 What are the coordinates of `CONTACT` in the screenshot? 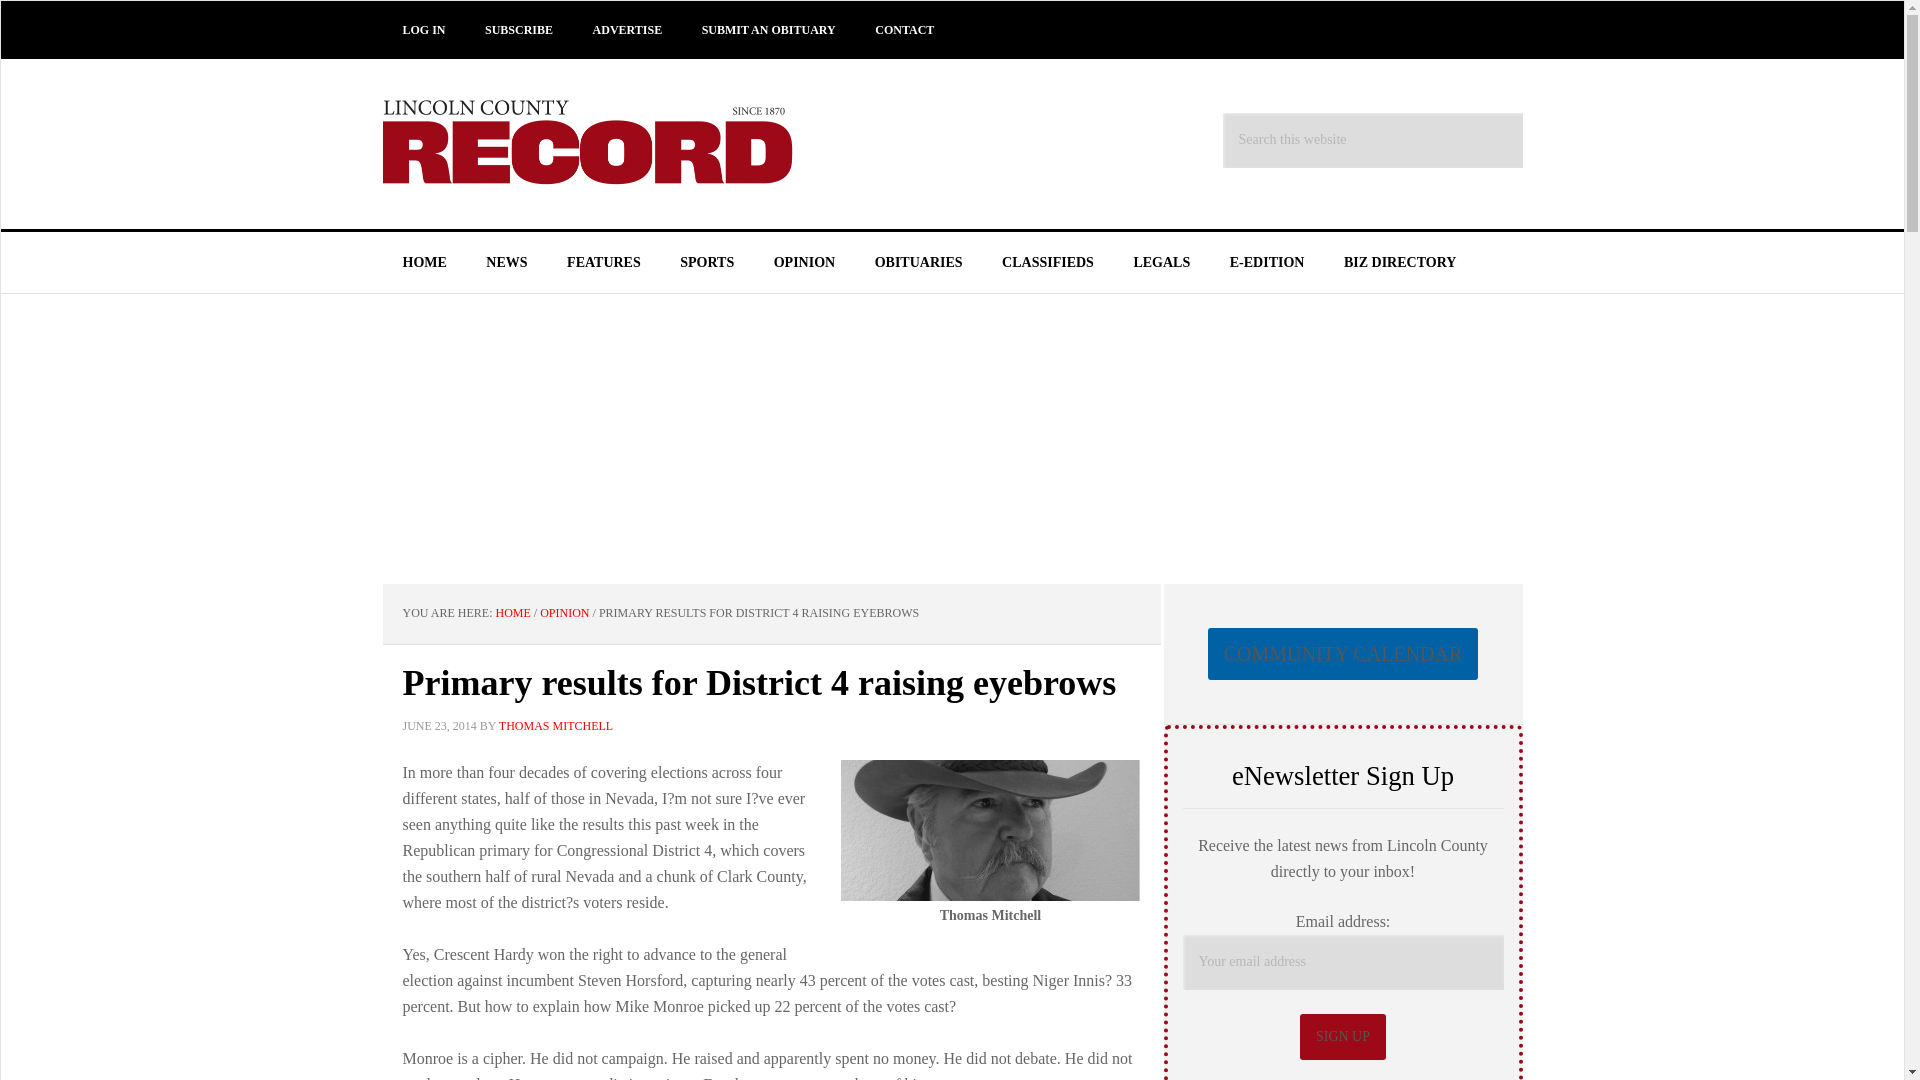 It's located at (904, 30).